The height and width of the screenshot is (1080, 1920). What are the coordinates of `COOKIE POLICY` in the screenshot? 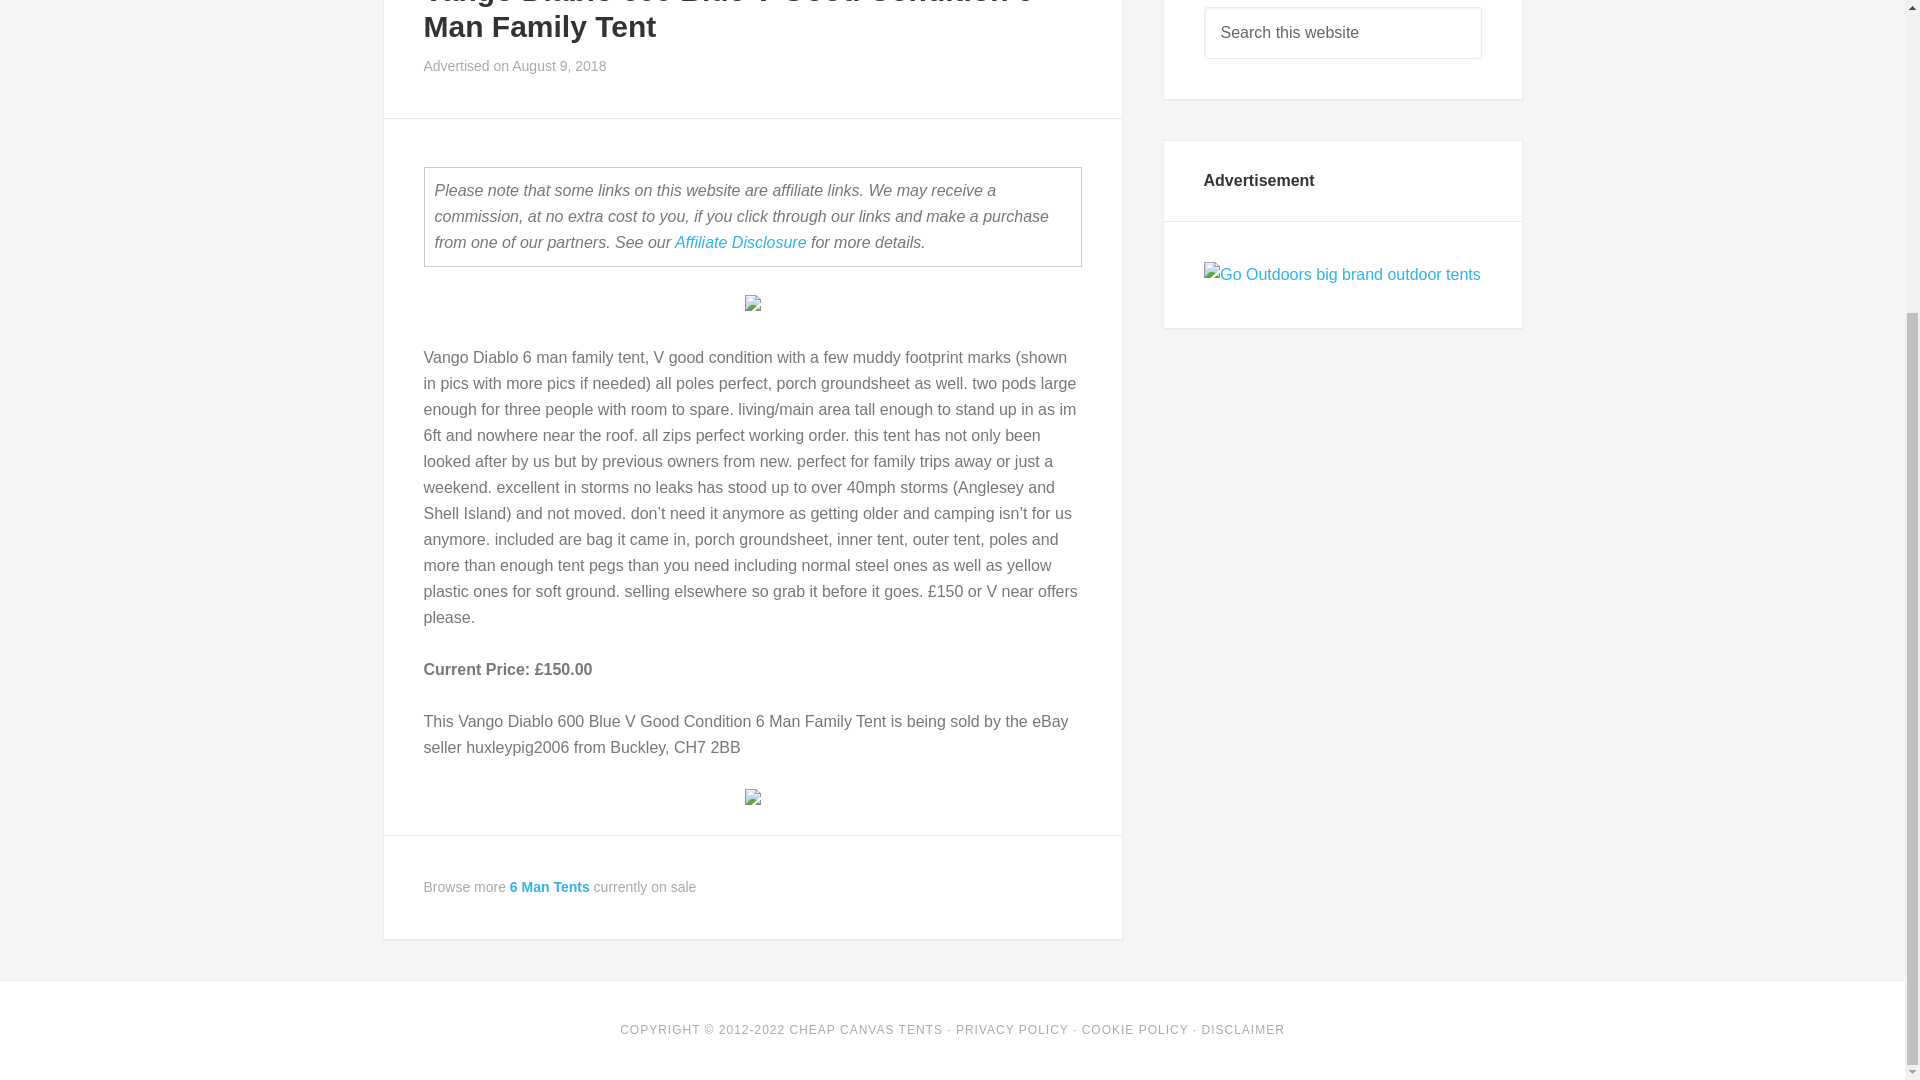 It's located at (1135, 1029).